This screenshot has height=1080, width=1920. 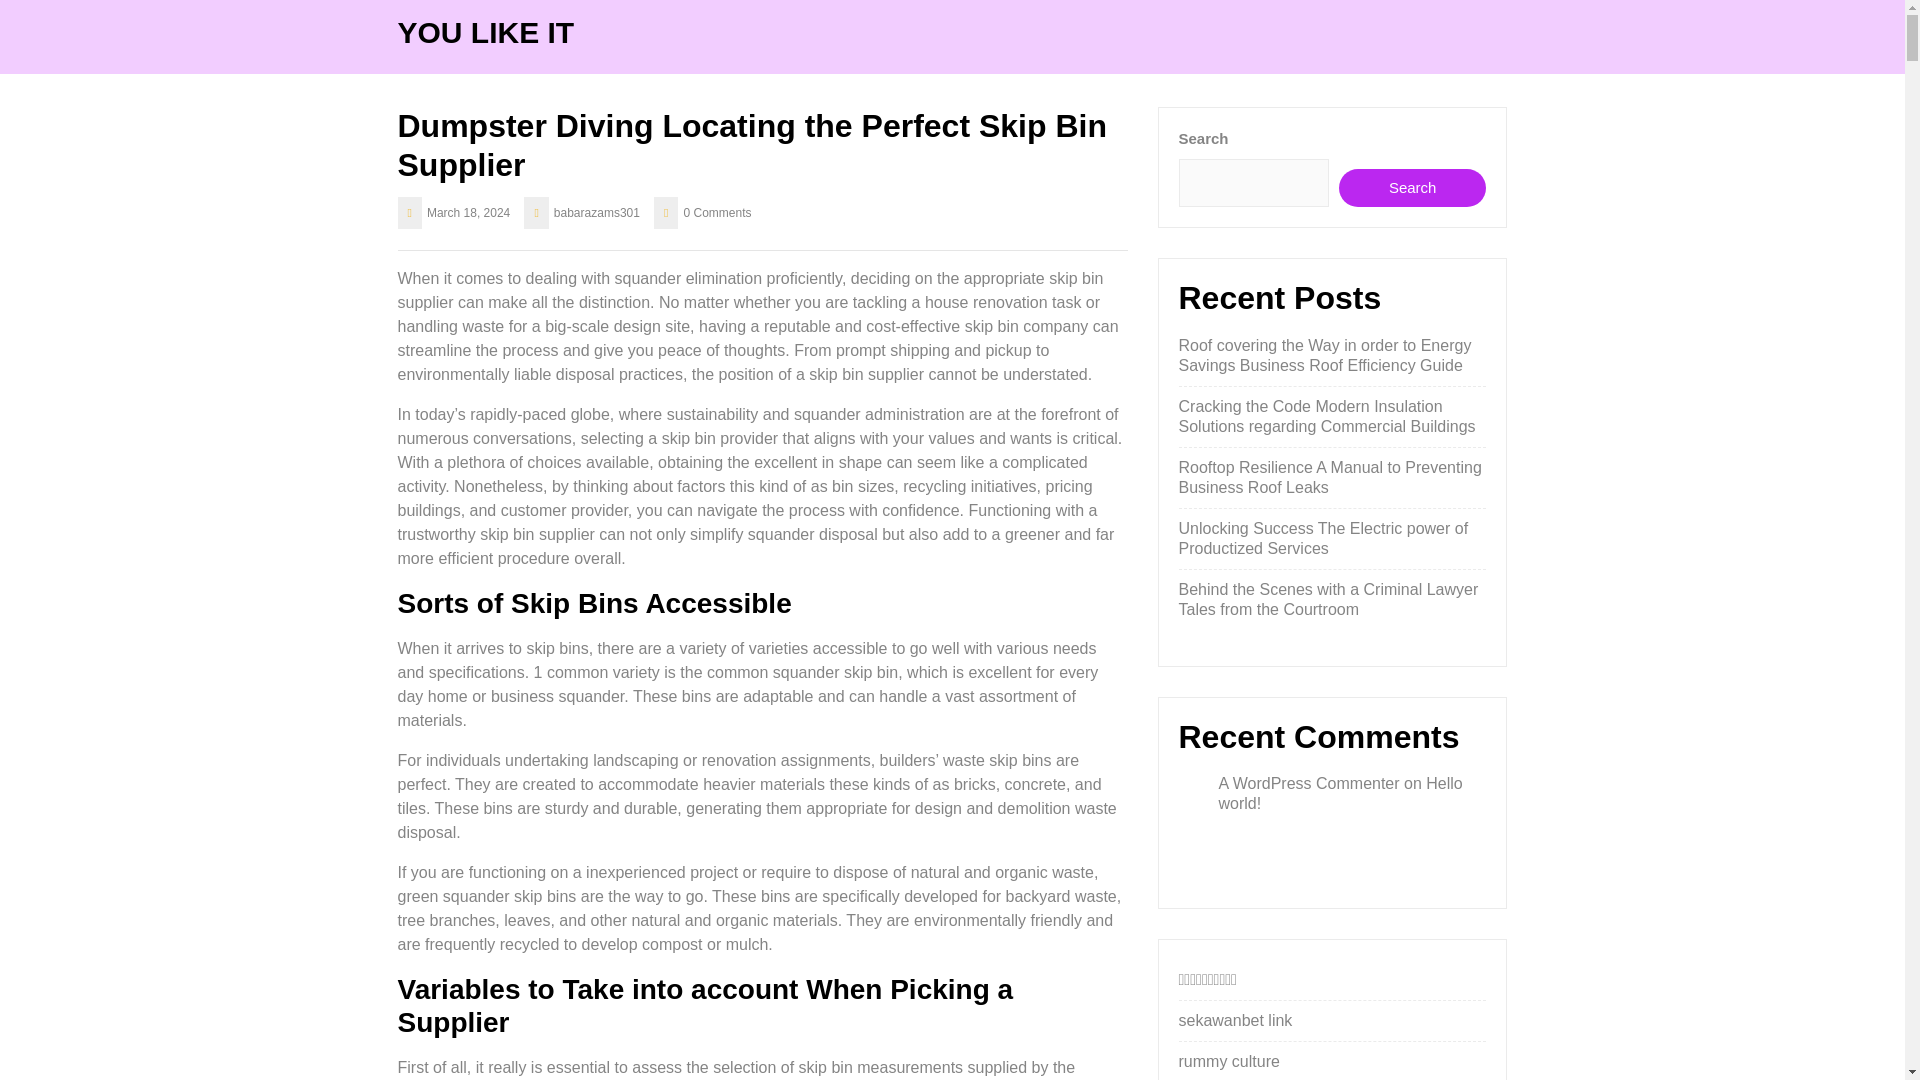 What do you see at coordinates (1308, 783) in the screenshot?
I see `A WordPress Commenter` at bounding box center [1308, 783].